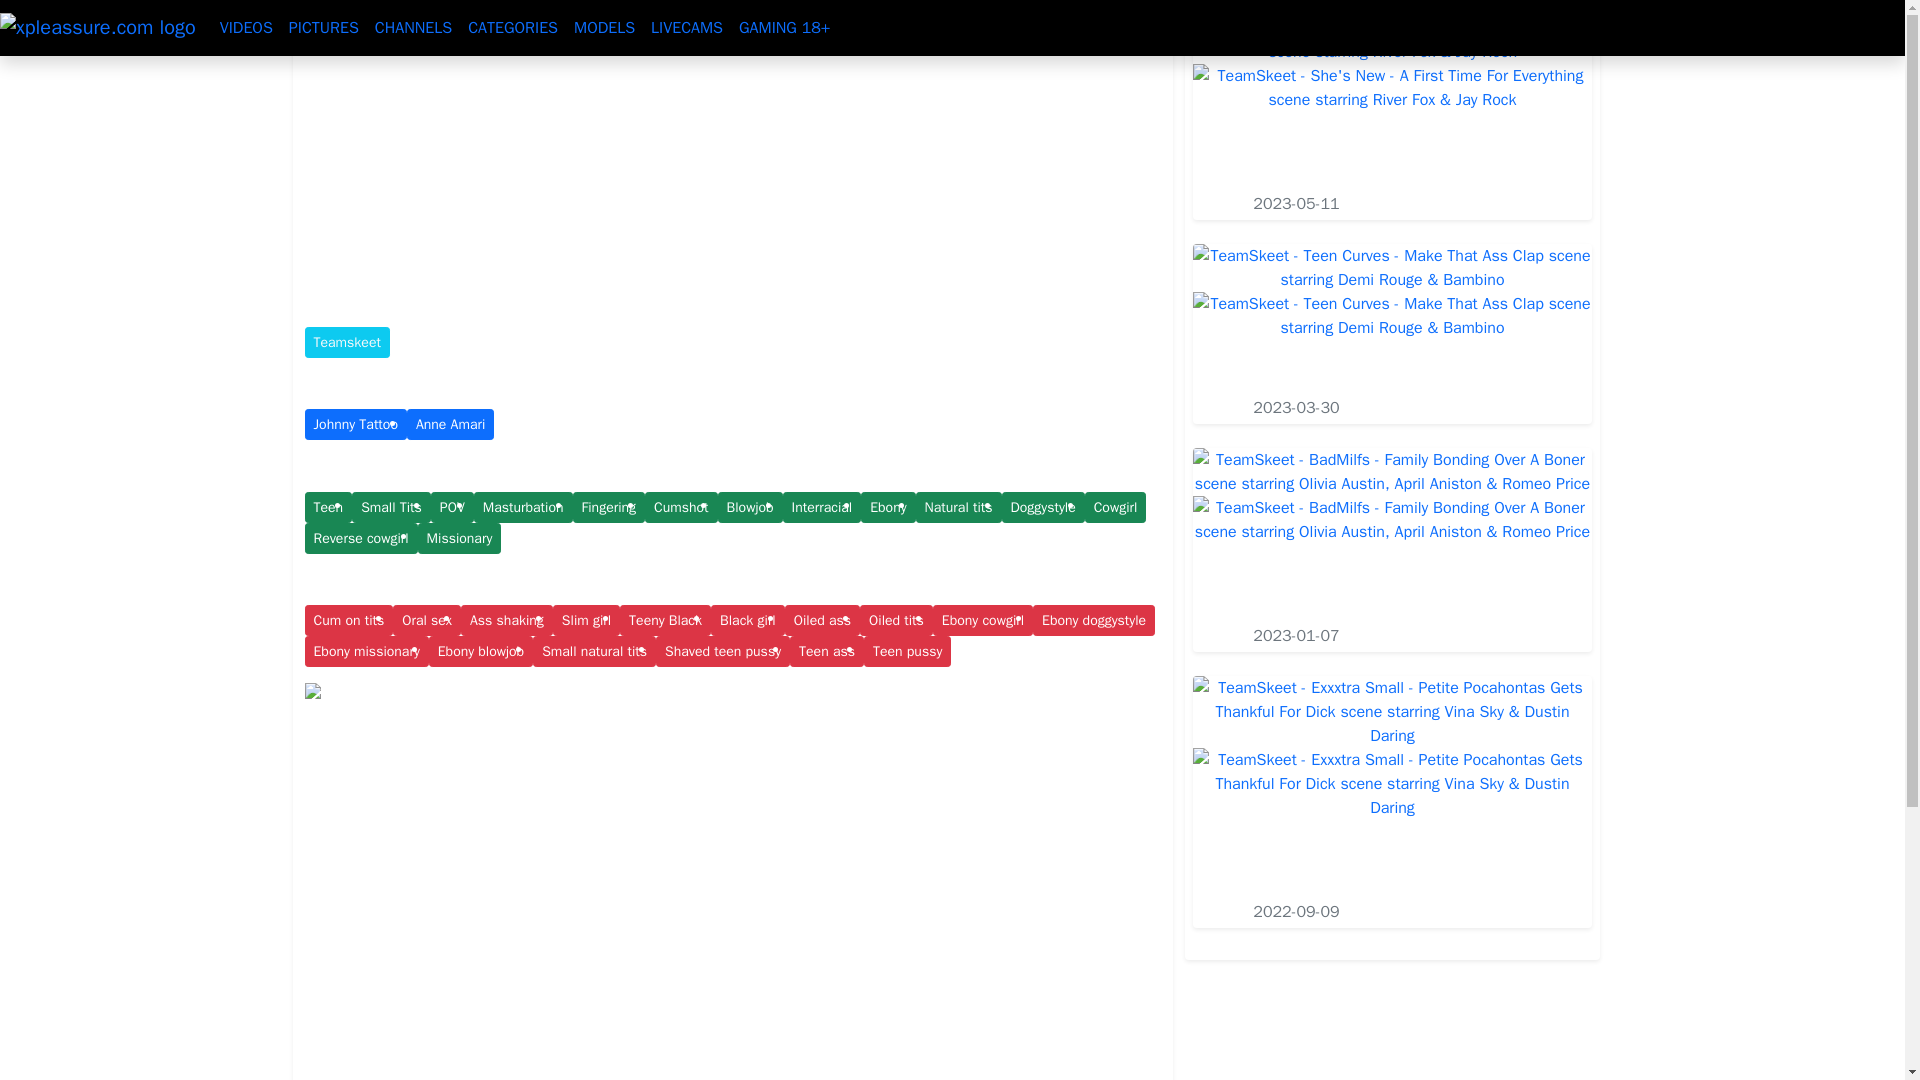 This screenshot has width=1920, height=1080. Describe the element at coordinates (608, 507) in the screenshot. I see `Fingering` at that location.